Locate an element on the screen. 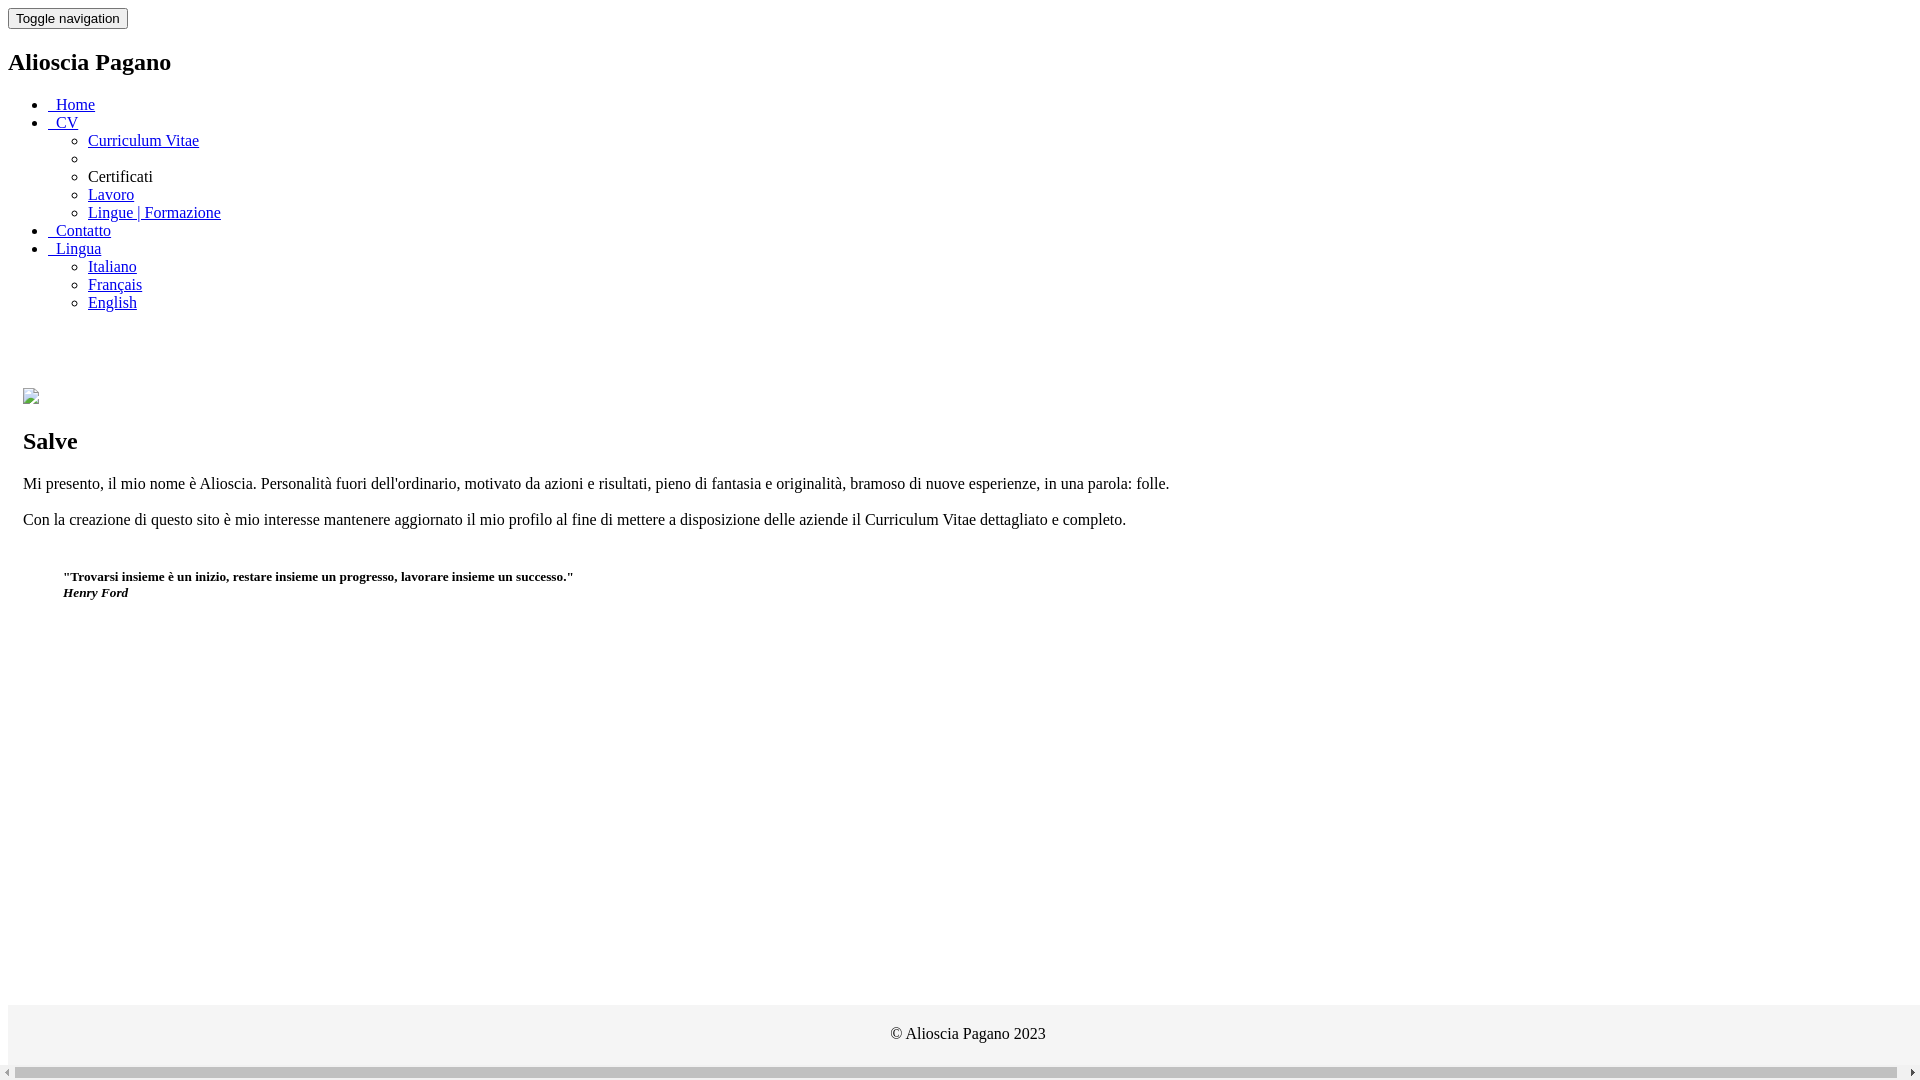 The height and width of the screenshot is (1080, 1920). Toggle navigation is located at coordinates (68, 18).